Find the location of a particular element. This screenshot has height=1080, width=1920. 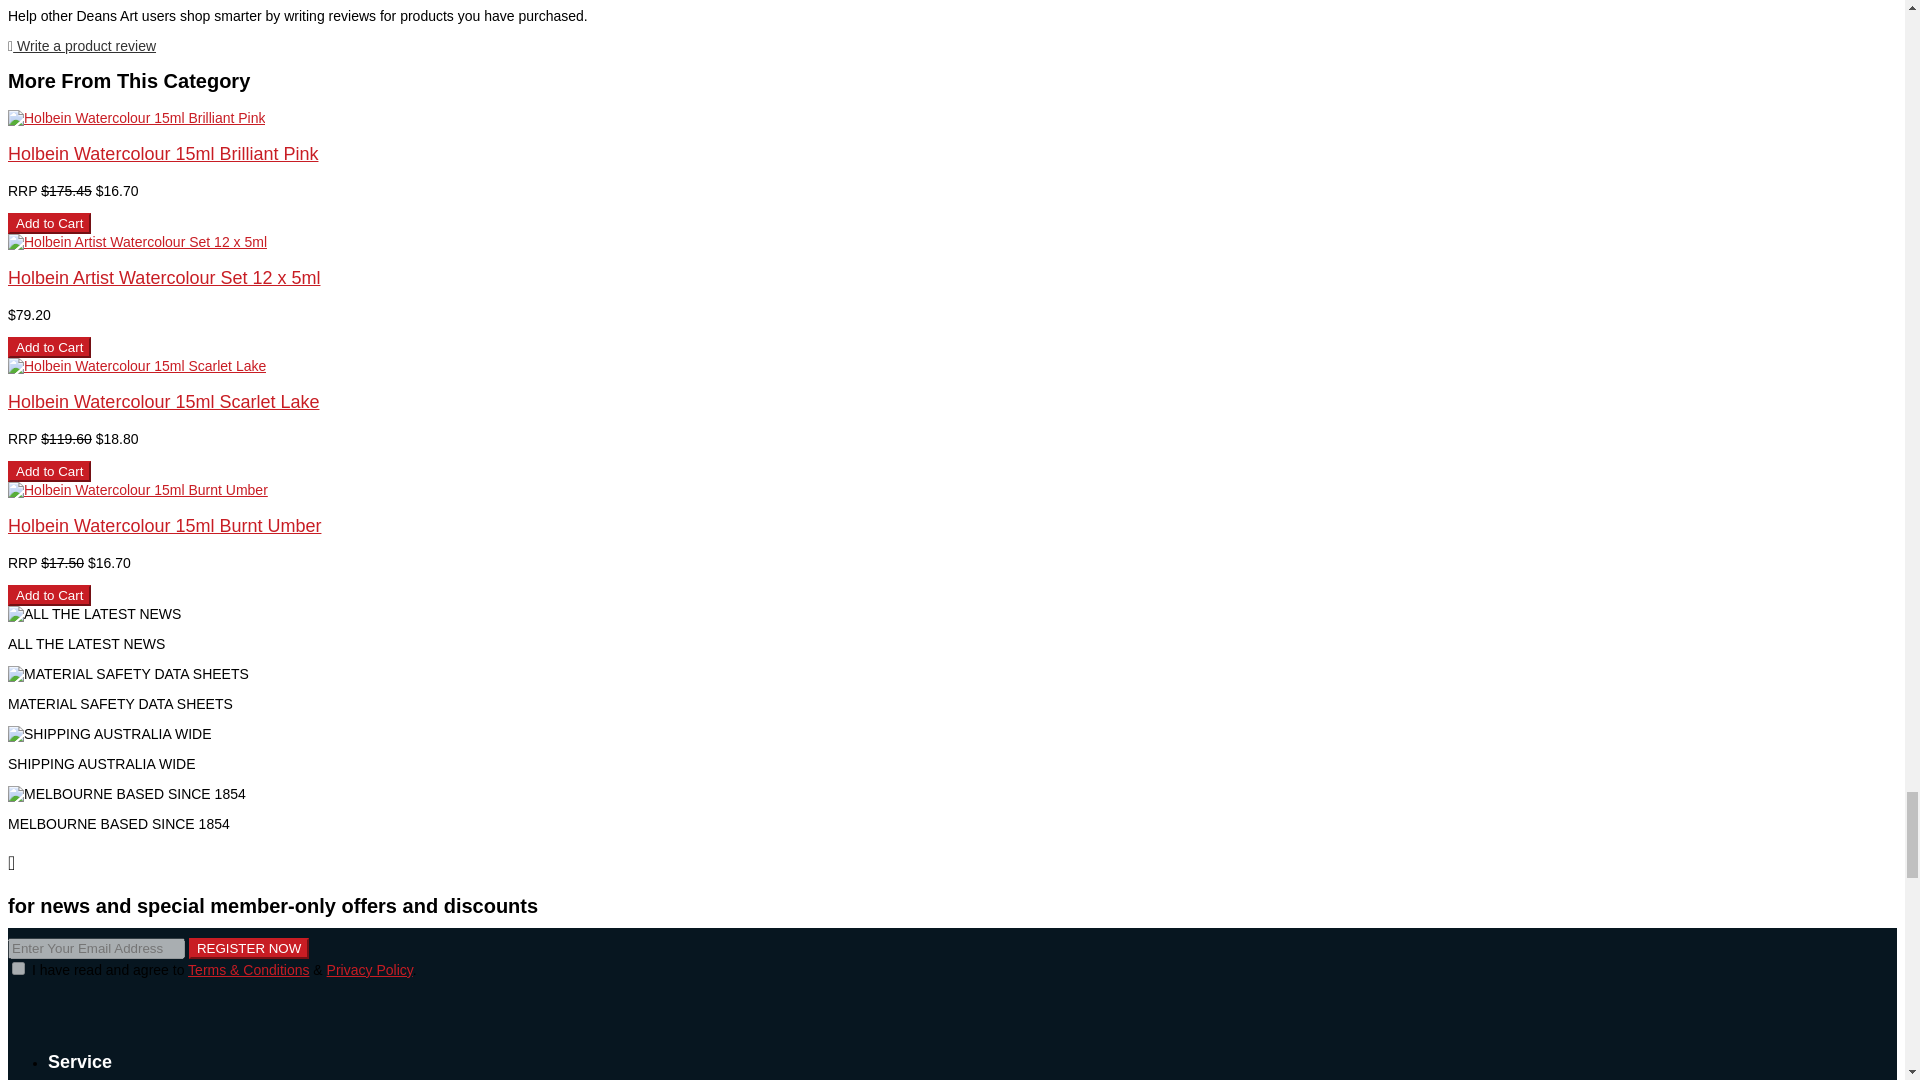

Add Holbein Watercolour 15ml Brilliant Pink to Cart is located at coordinates (48, 223).